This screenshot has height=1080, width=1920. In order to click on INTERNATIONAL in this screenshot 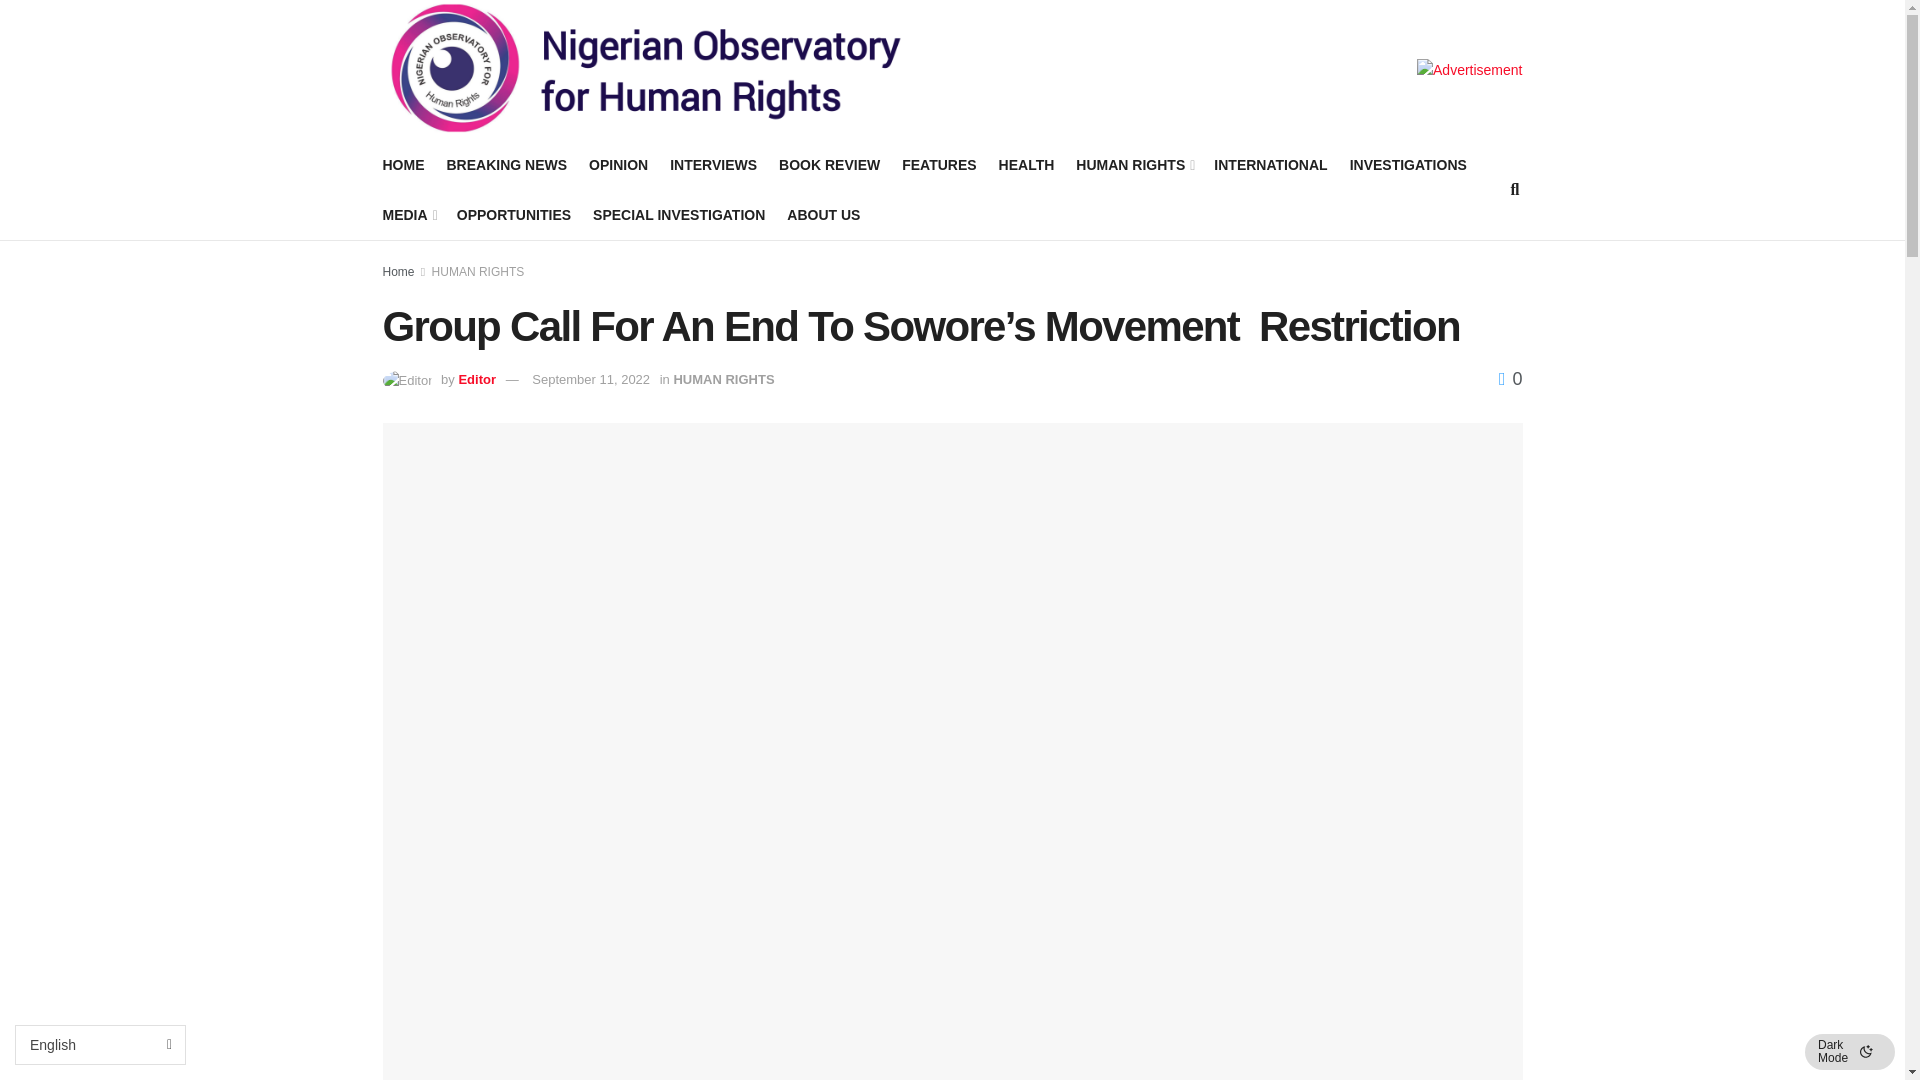, I will do `click(1270, 165)`.